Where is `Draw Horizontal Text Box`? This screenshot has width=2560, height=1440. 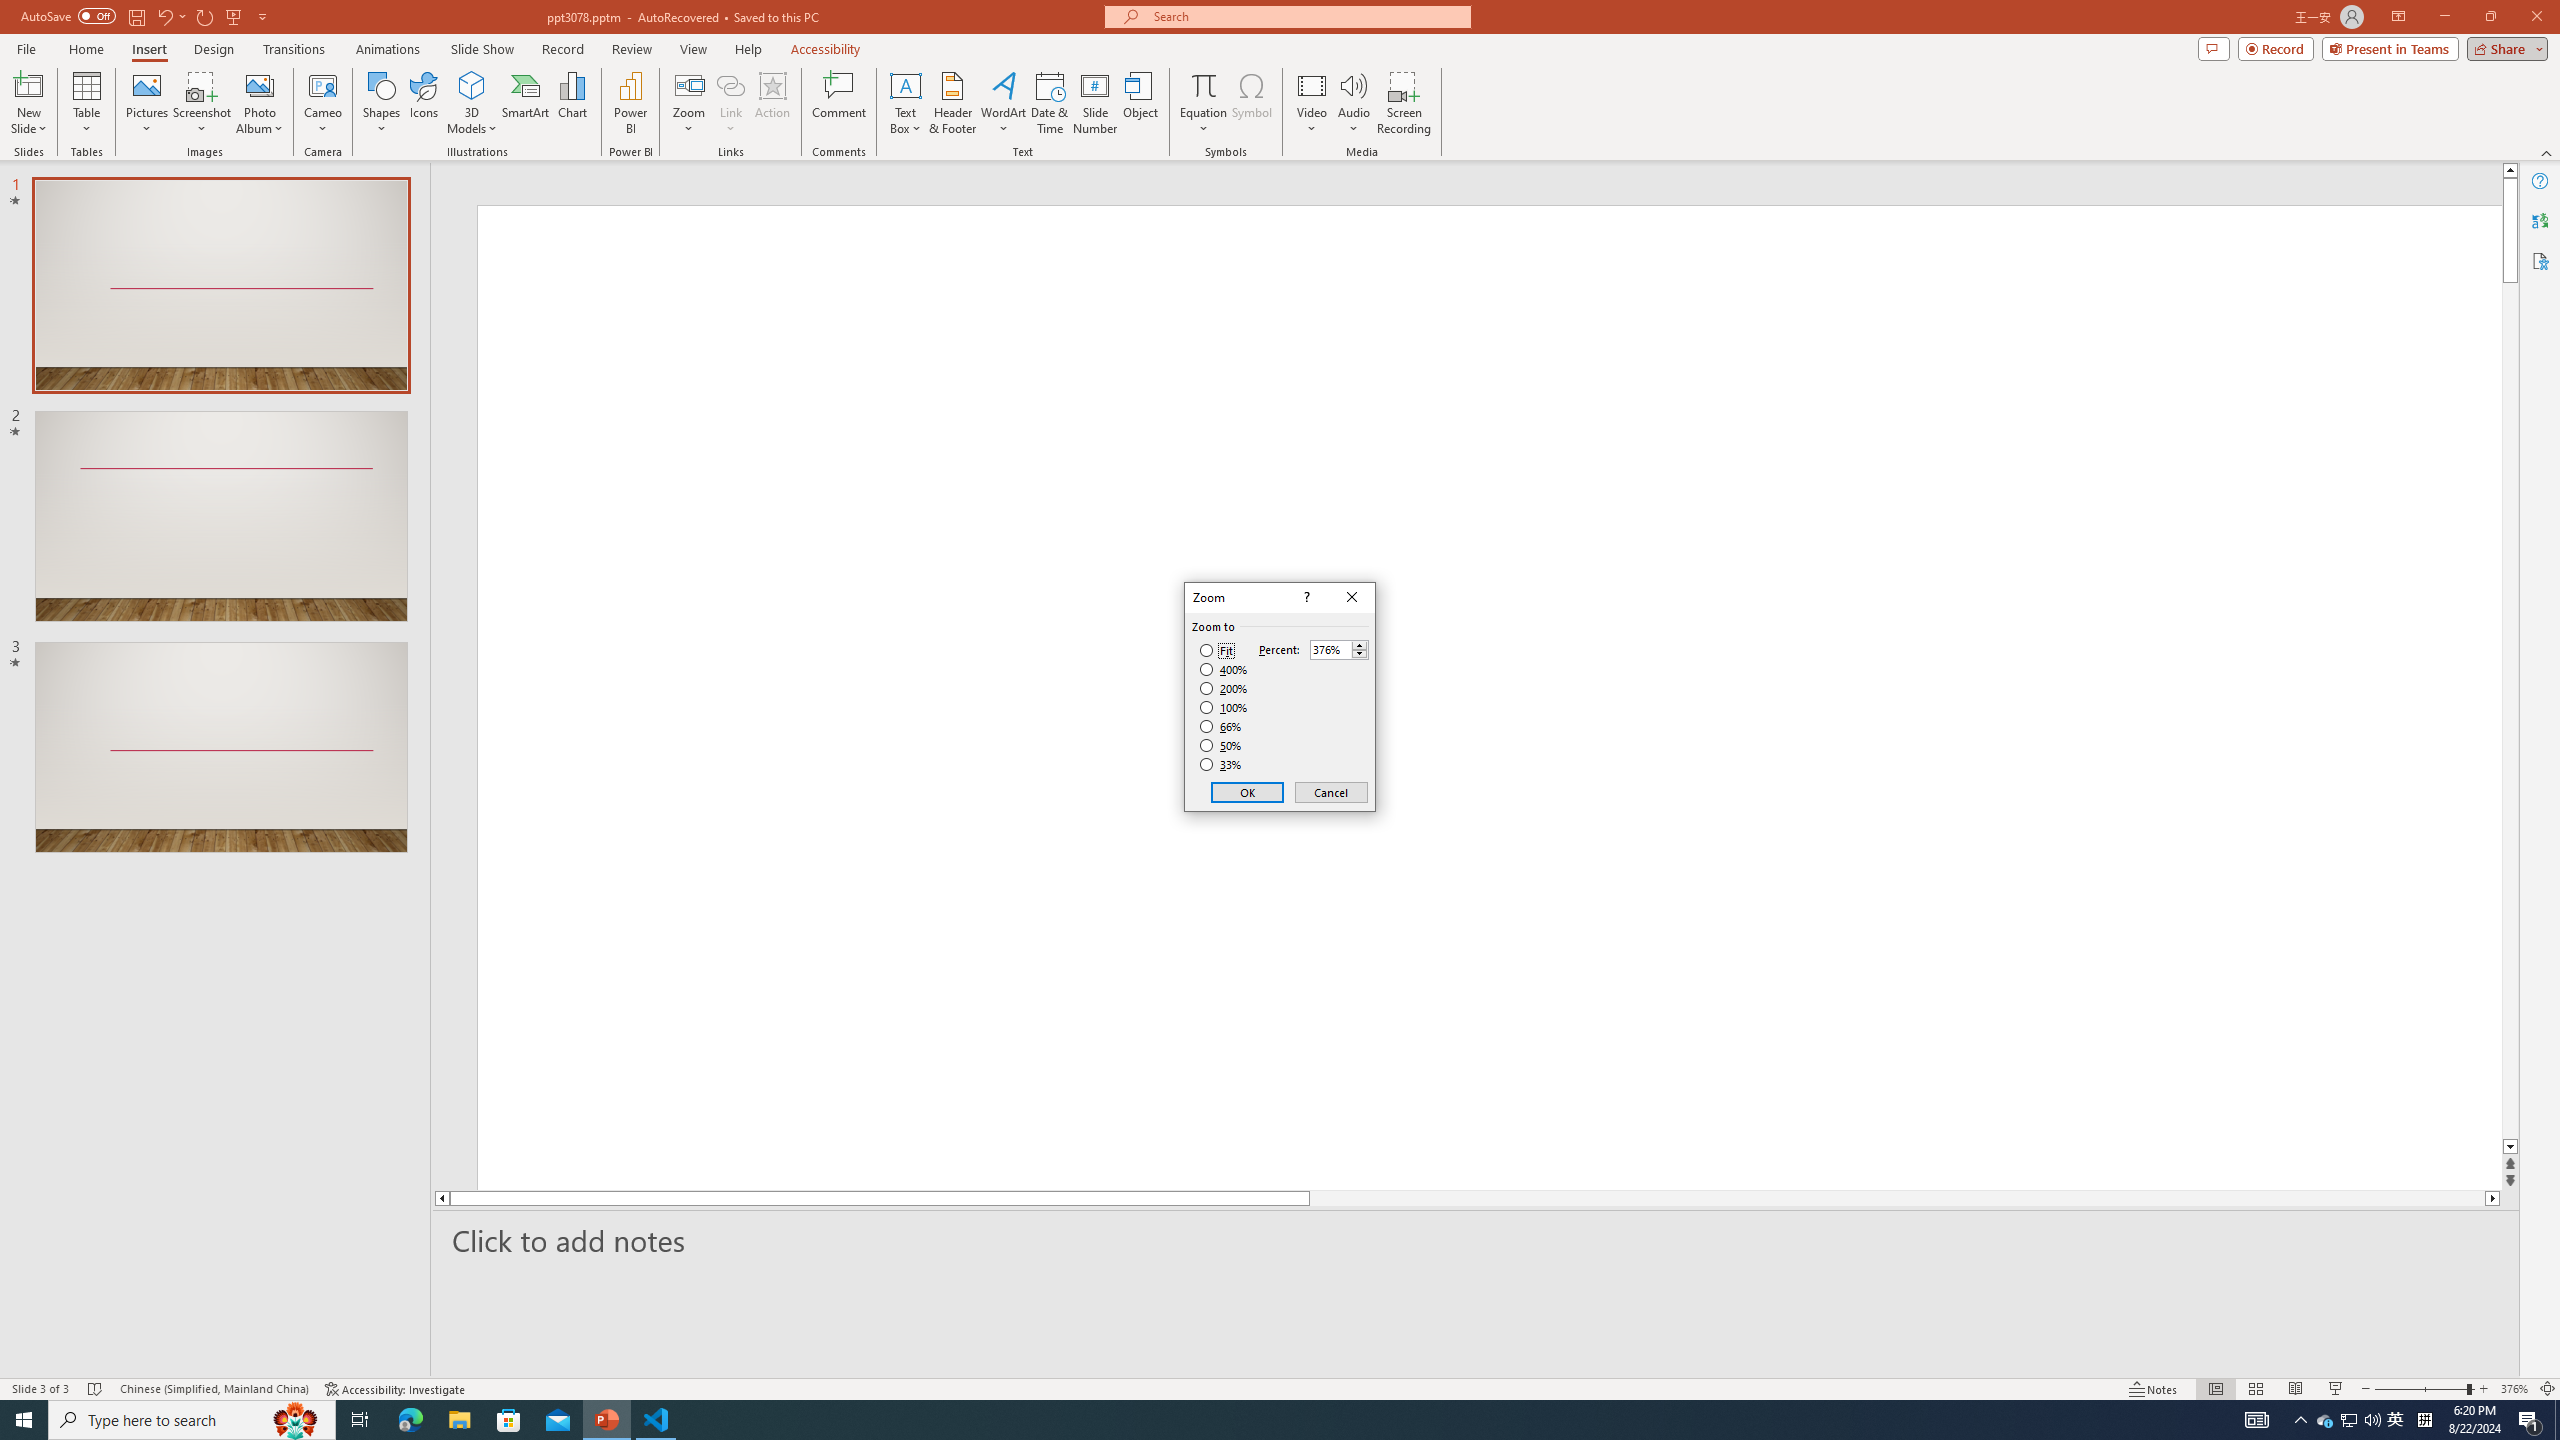 Draw Horizontal Text Box is located at coordinates (906, 85).